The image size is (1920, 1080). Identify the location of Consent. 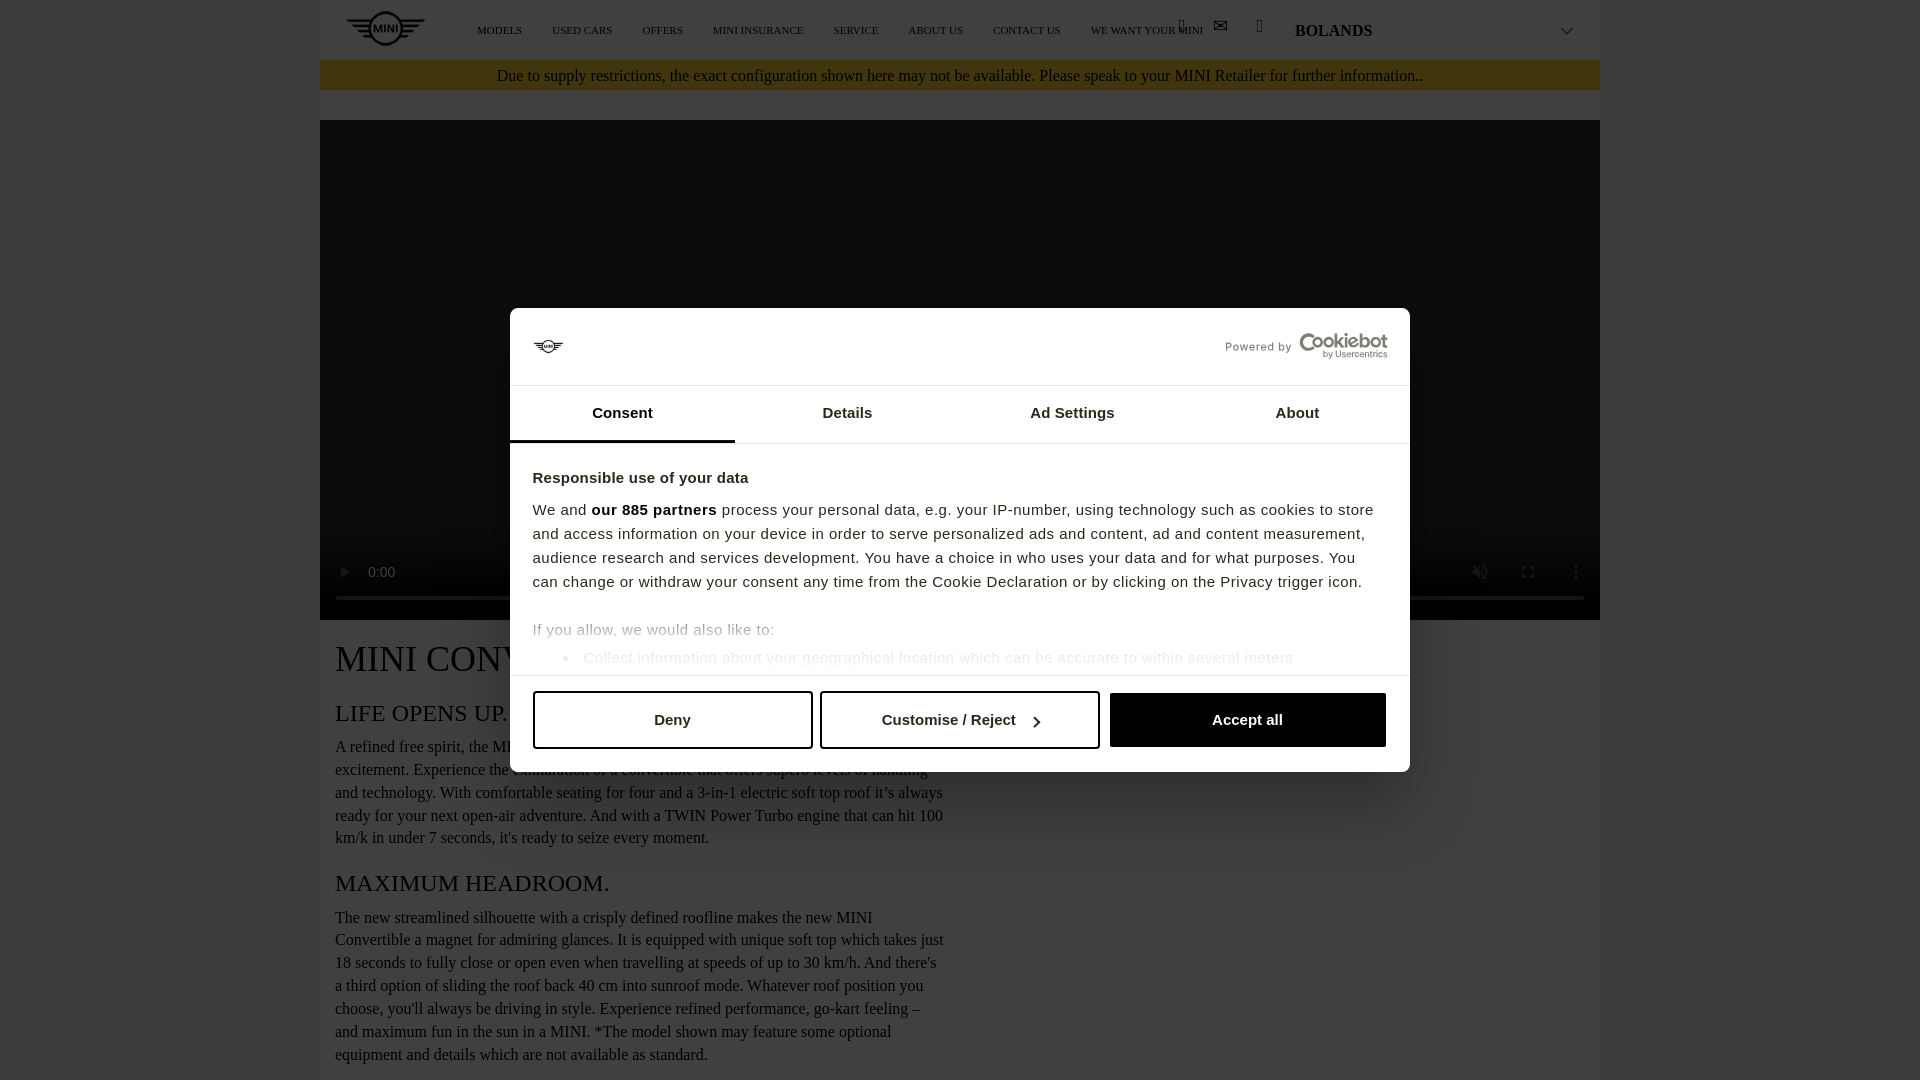
(622, 414).